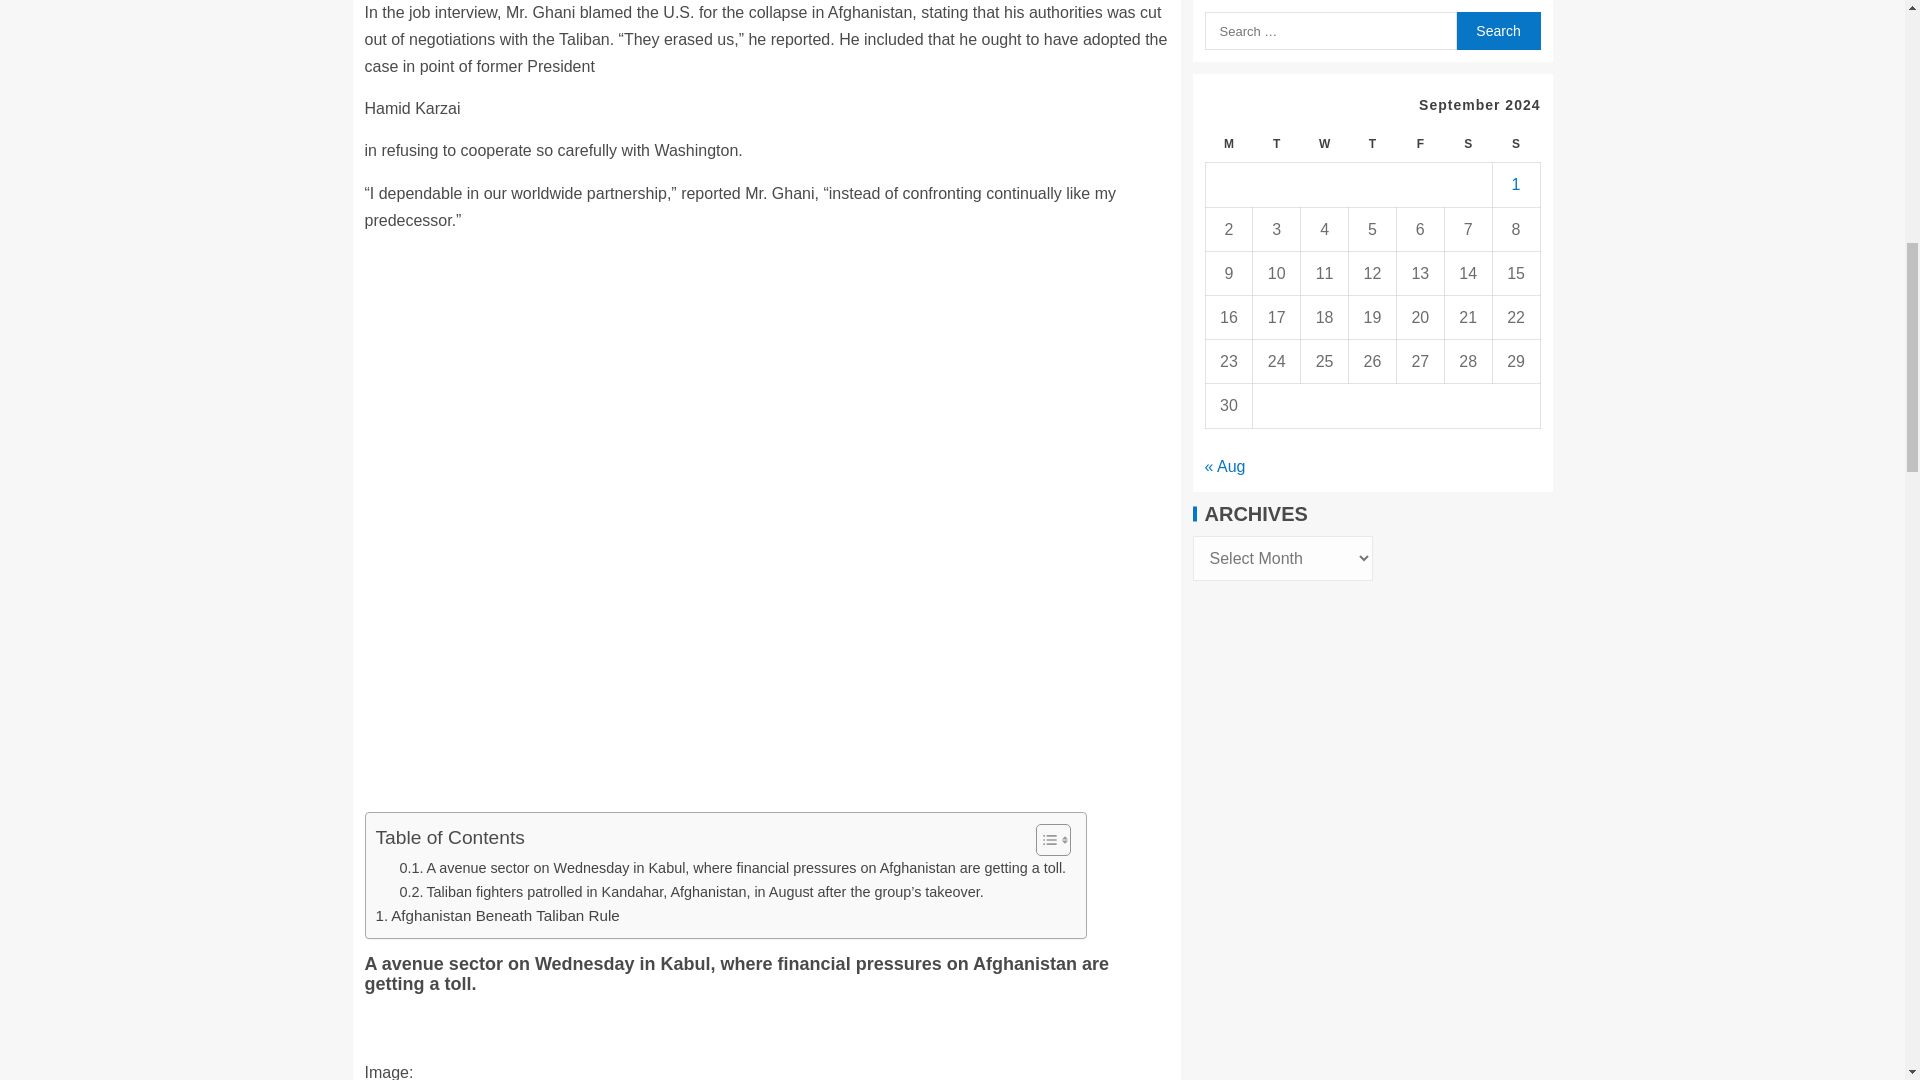 This screenshot has height=1080, width=1920. Describe the element at coordinates (498, 915) in the screenshot. I see `Afghanistan Beneath Taliban Rule` at that location.